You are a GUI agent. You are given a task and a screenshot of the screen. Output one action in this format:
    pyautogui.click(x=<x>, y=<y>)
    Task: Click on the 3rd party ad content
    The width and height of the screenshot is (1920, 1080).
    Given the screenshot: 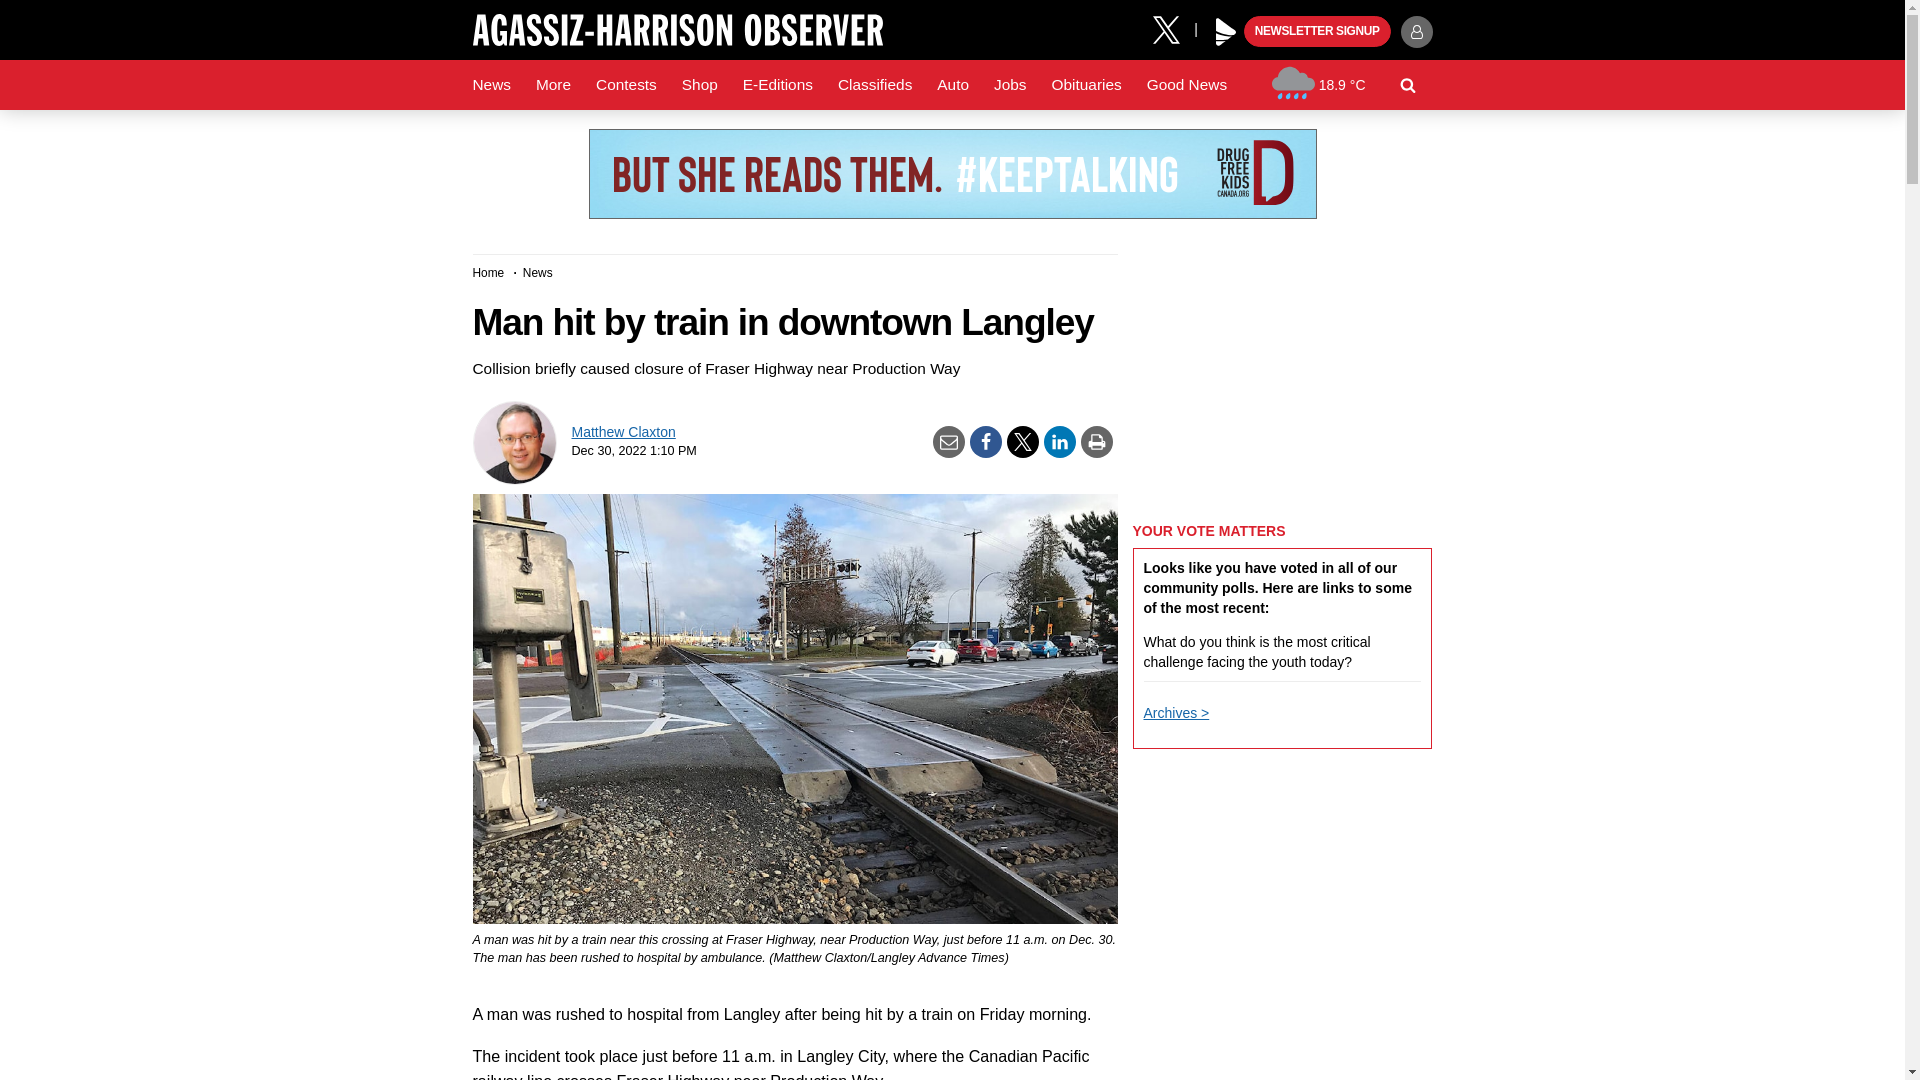 What is the action you would take?
    pyautogui.click(x=951, y=174)
    